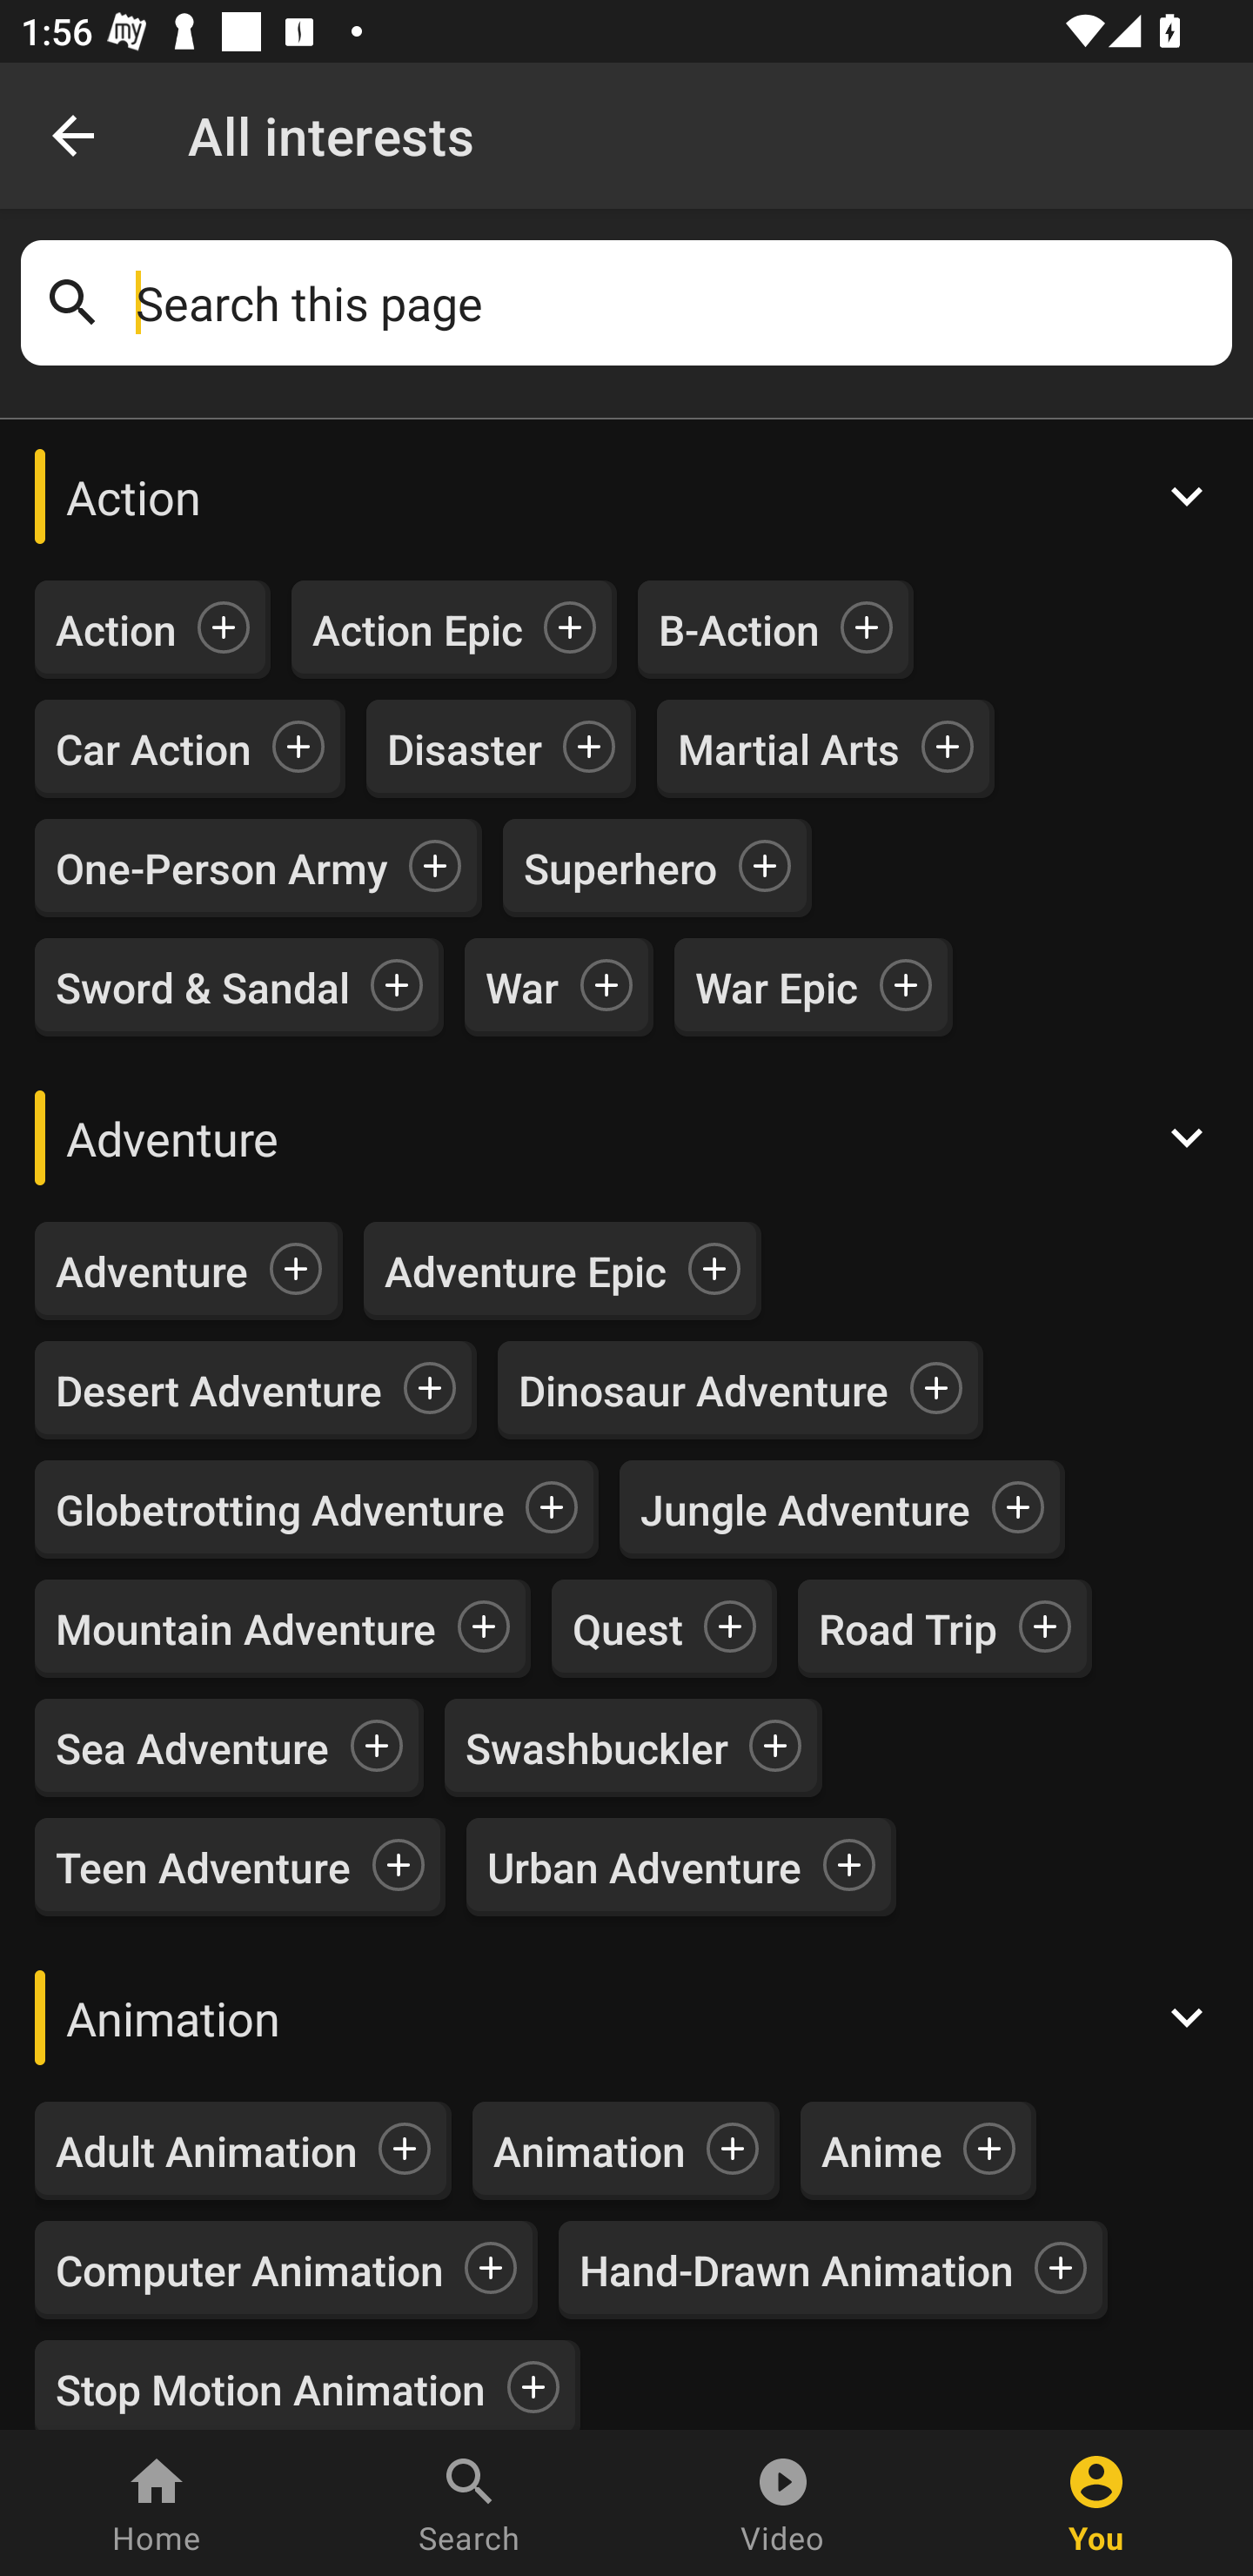 This screenshot has width=1253, height=2576. What do you see at coordinates (219, 1391) in the screenshot?
I see `Desert Adventure` at bounding box center [219, 1391].